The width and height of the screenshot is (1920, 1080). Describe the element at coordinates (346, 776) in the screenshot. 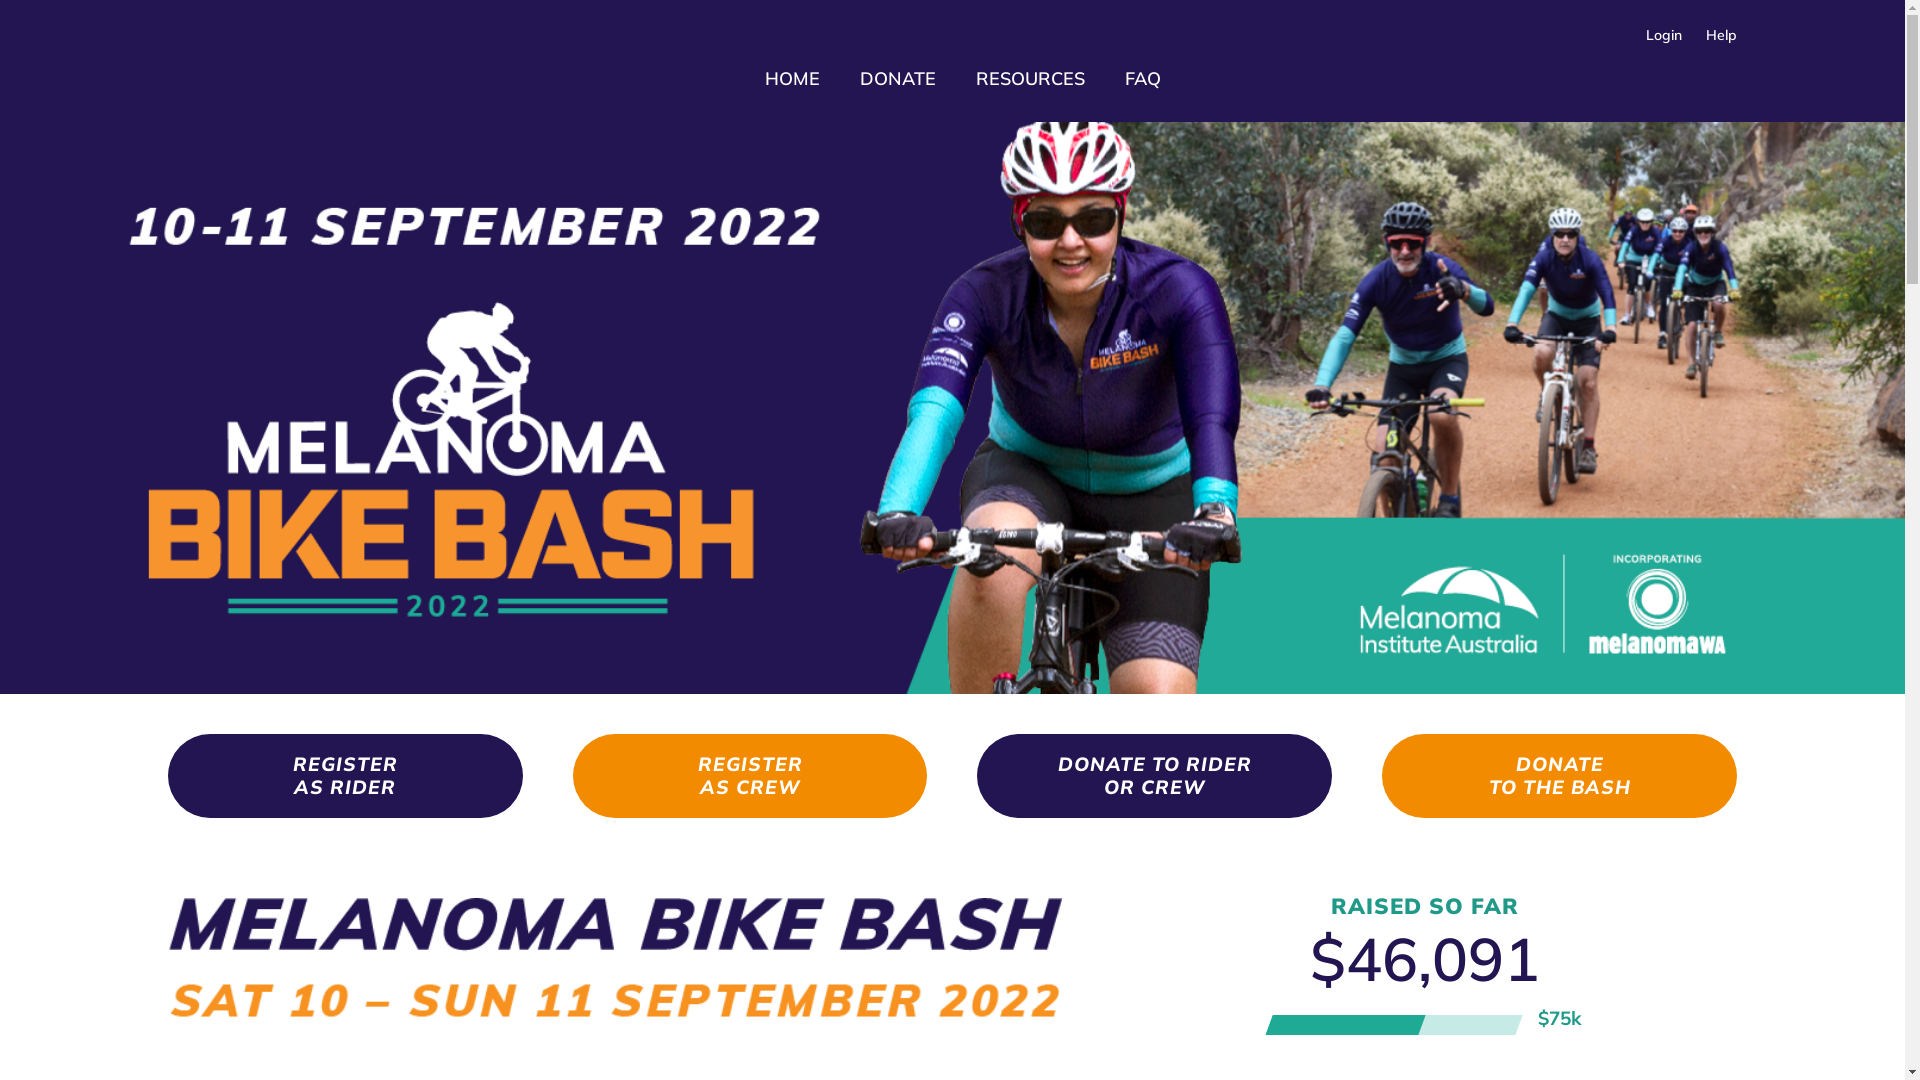

I see `REGISTER
AS RIDER` at that location.